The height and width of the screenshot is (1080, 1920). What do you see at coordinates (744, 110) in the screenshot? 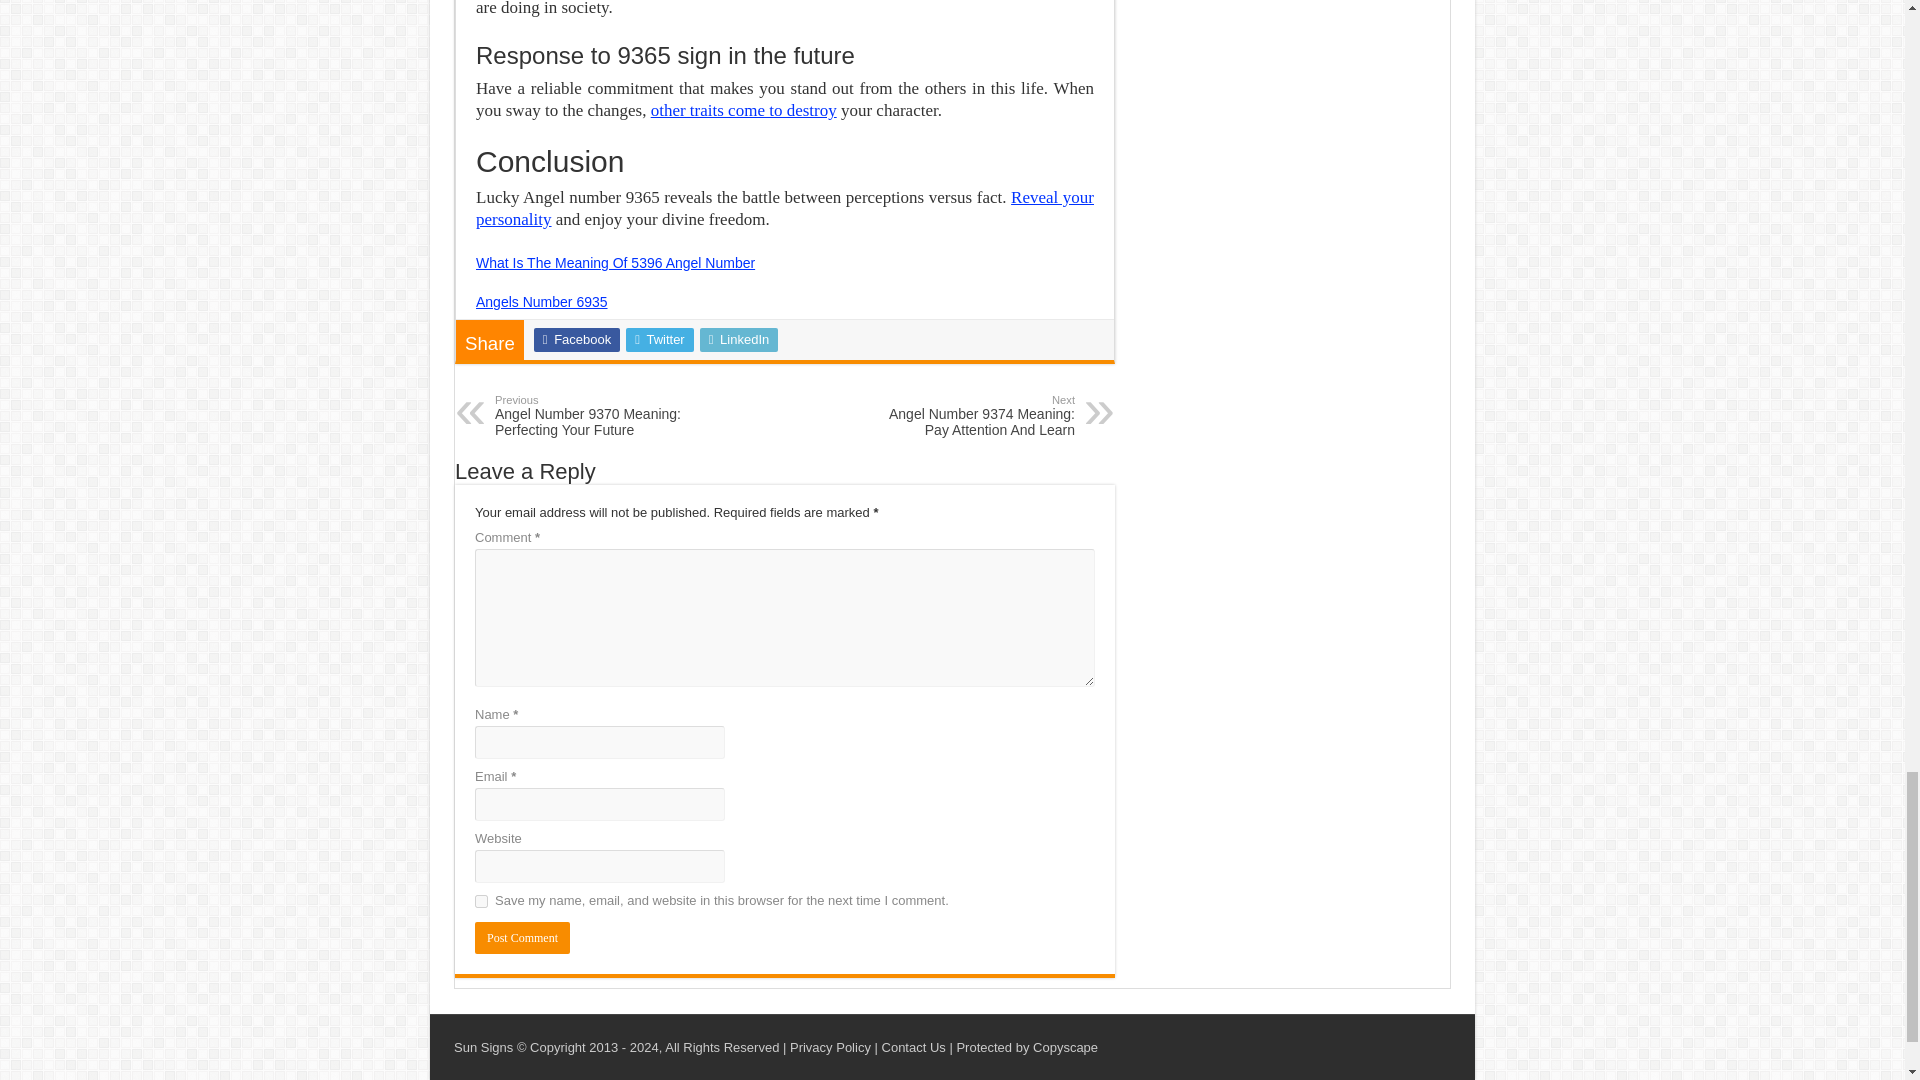
I see `other traits come to destroy` at bounding box center [744, 110].